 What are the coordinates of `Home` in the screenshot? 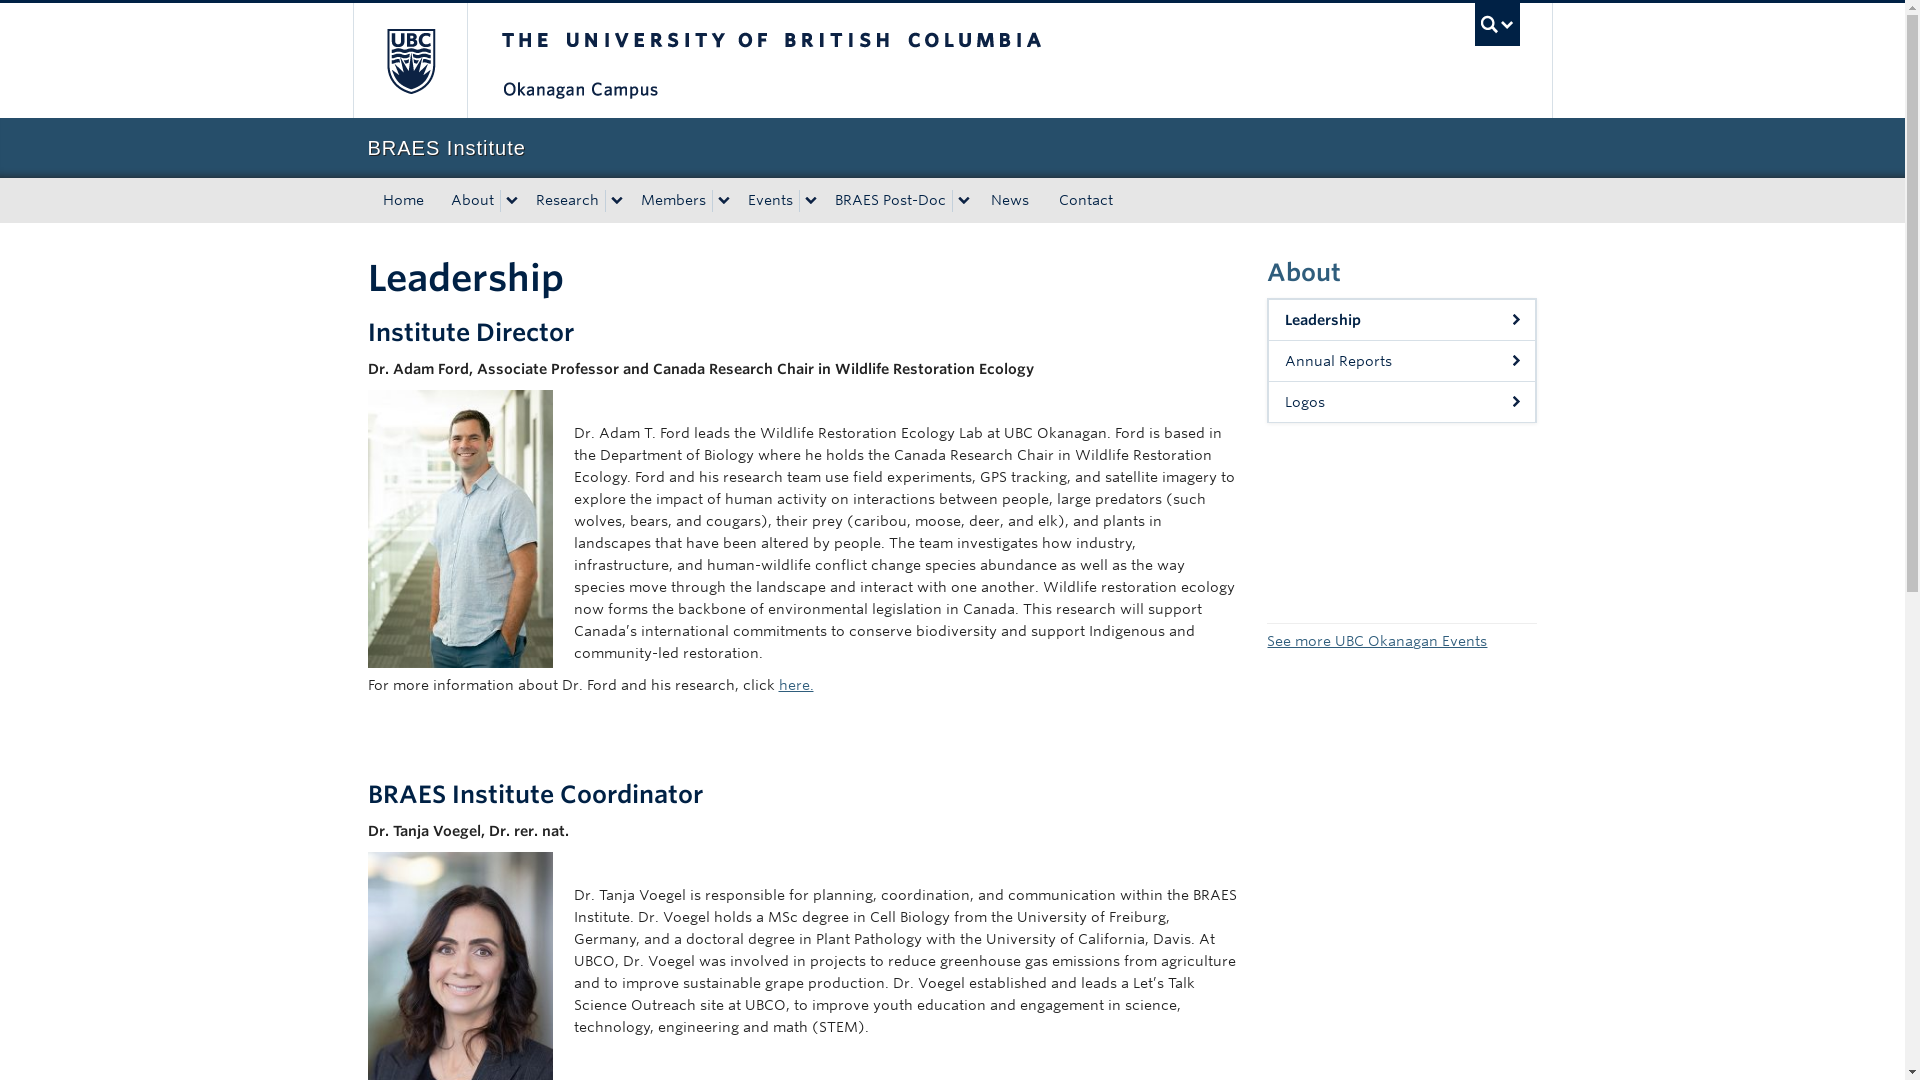 It's located at (404, 200).